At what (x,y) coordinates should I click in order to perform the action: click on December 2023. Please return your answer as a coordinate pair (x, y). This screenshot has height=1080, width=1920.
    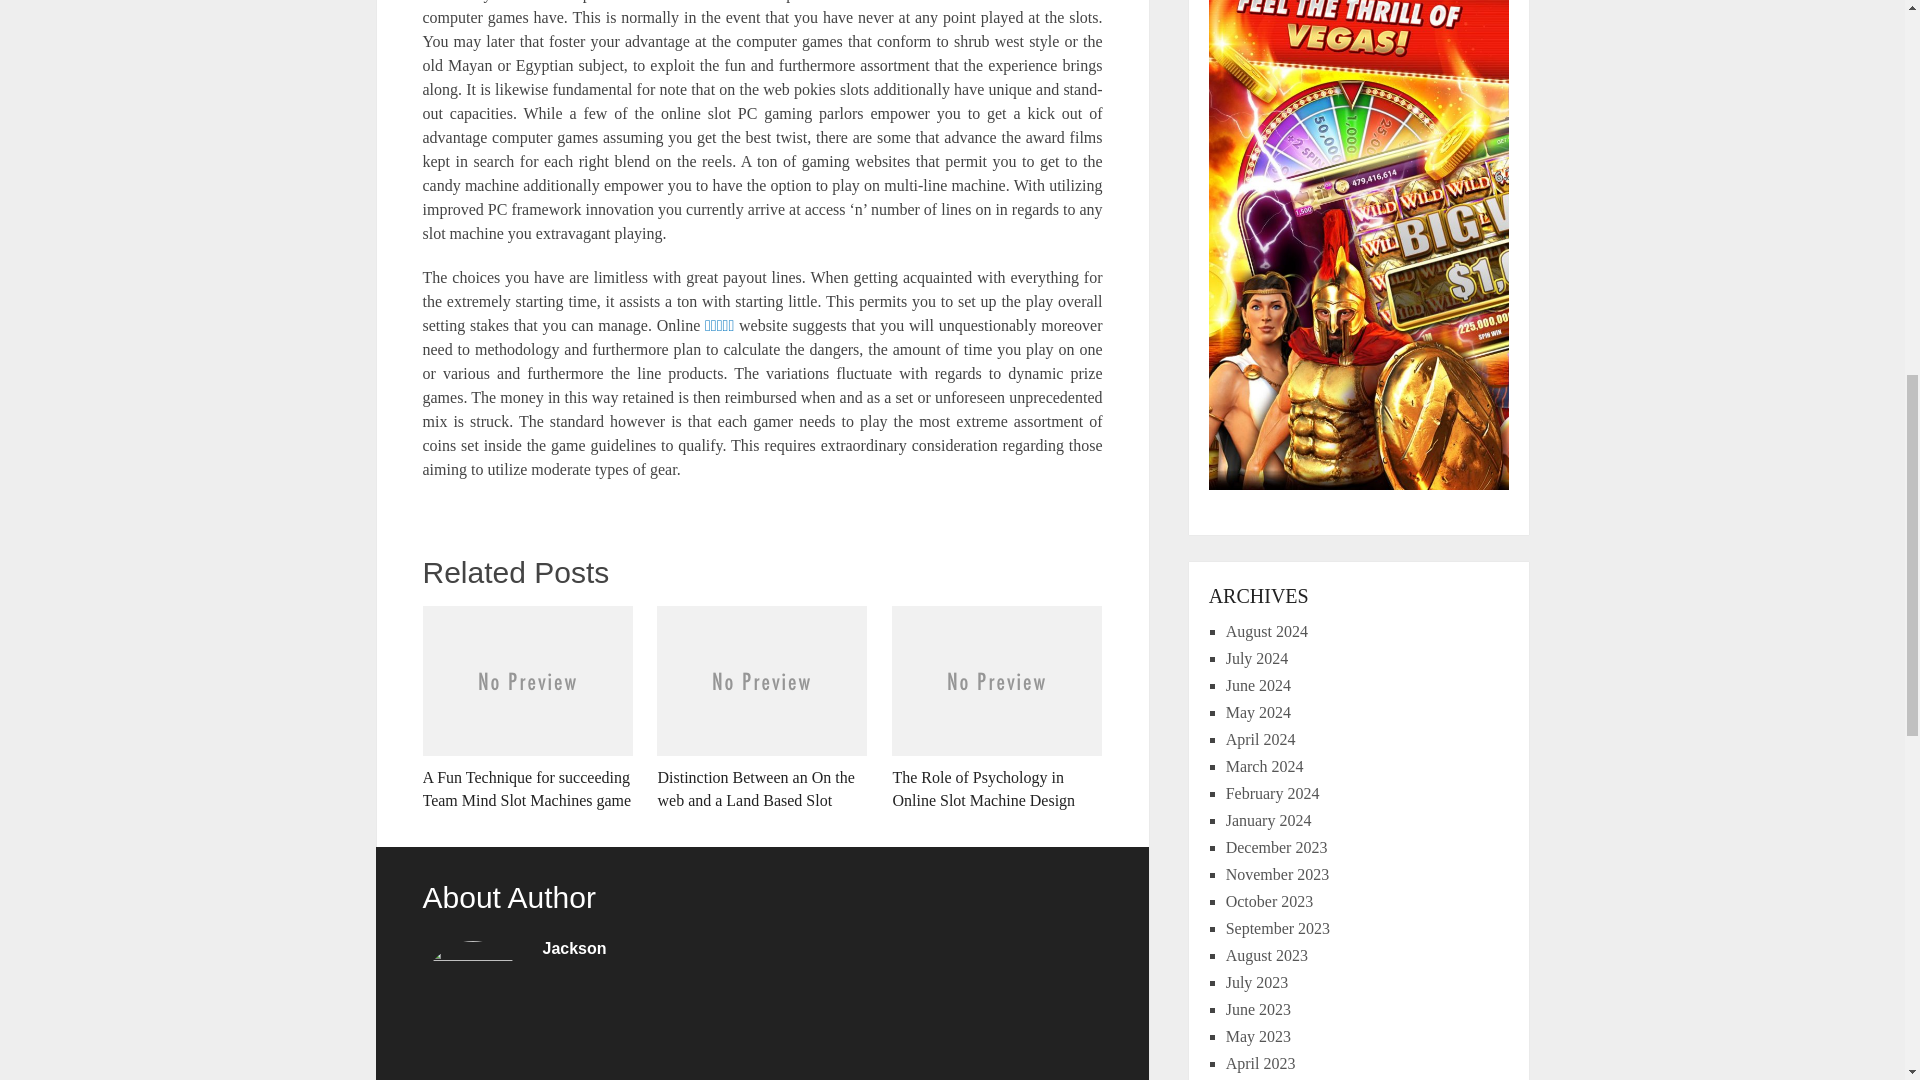
    Looking at the image, I should click on (1277, 848).